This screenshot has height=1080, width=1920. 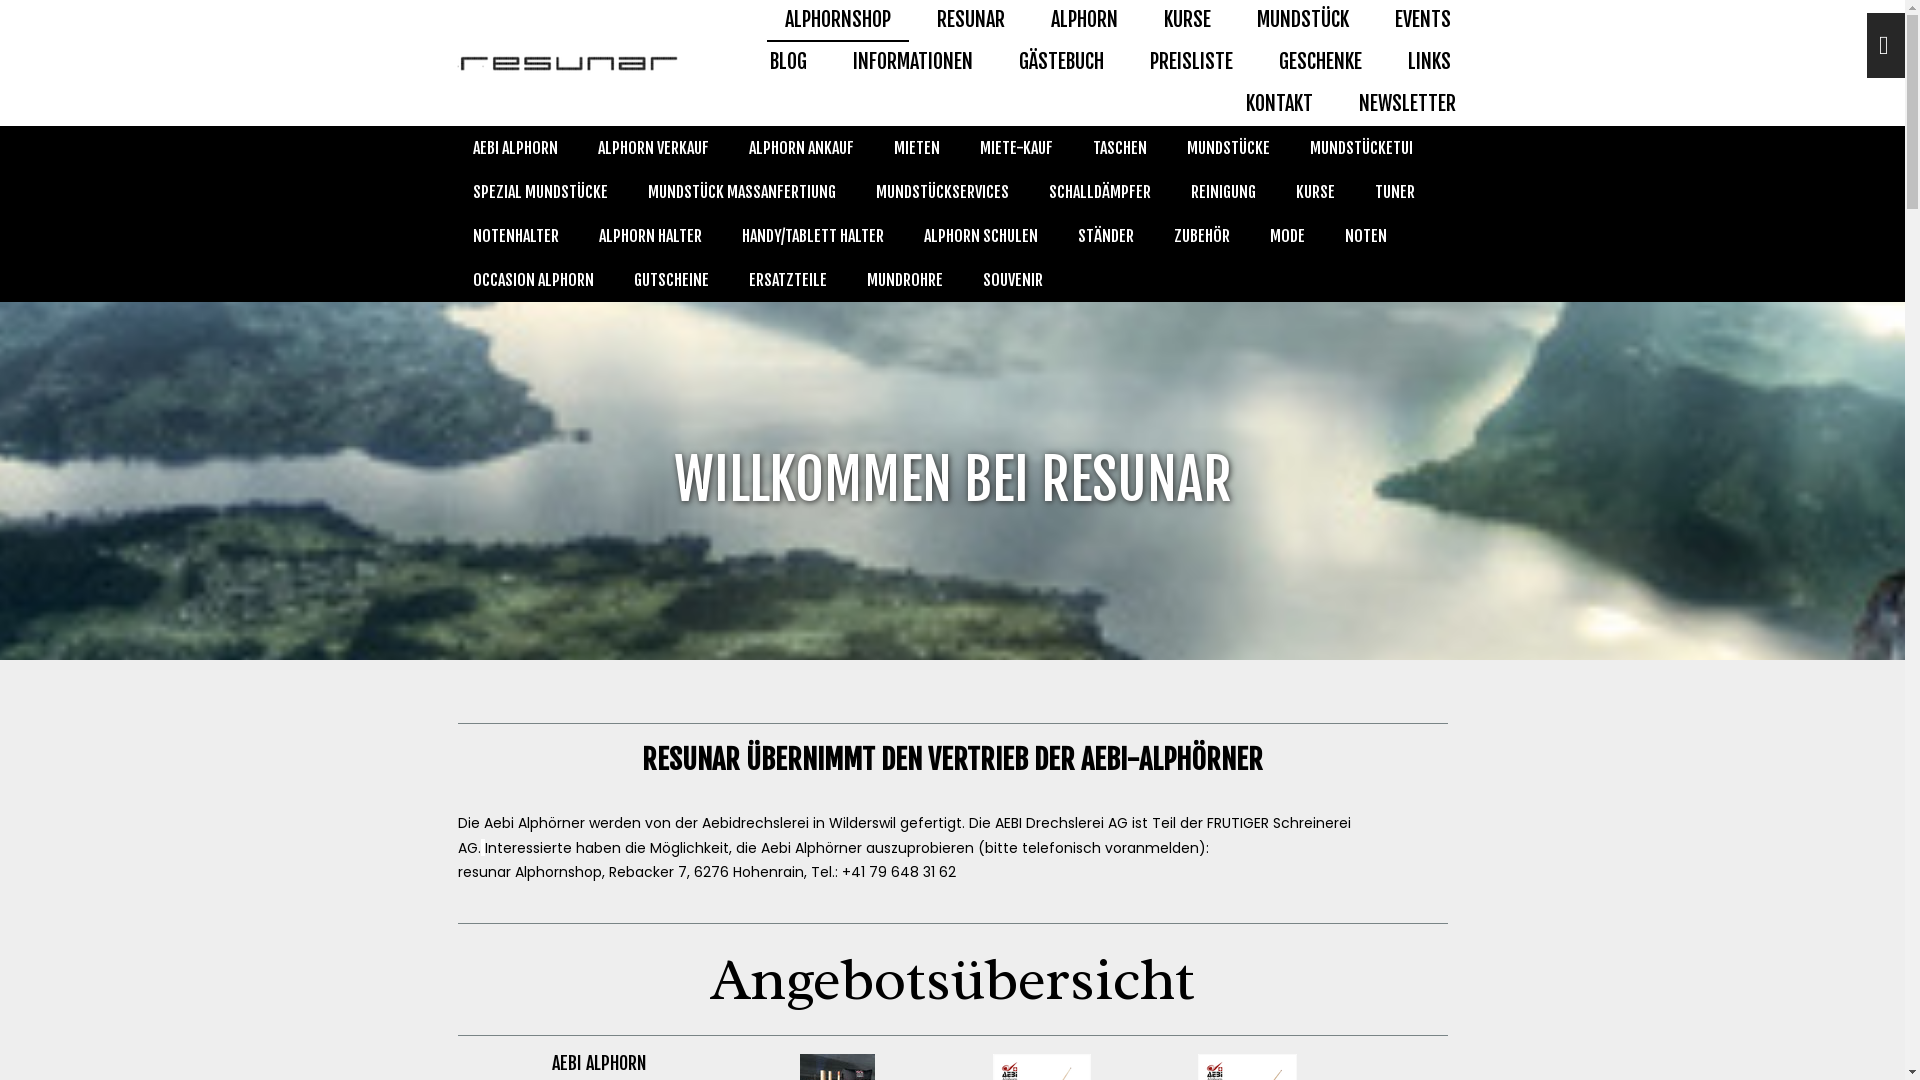 What do you see at coordinates (981, 236) in the screenshot?
I see `ALPHORN SCHULEN` at bounding box center [981, 236].